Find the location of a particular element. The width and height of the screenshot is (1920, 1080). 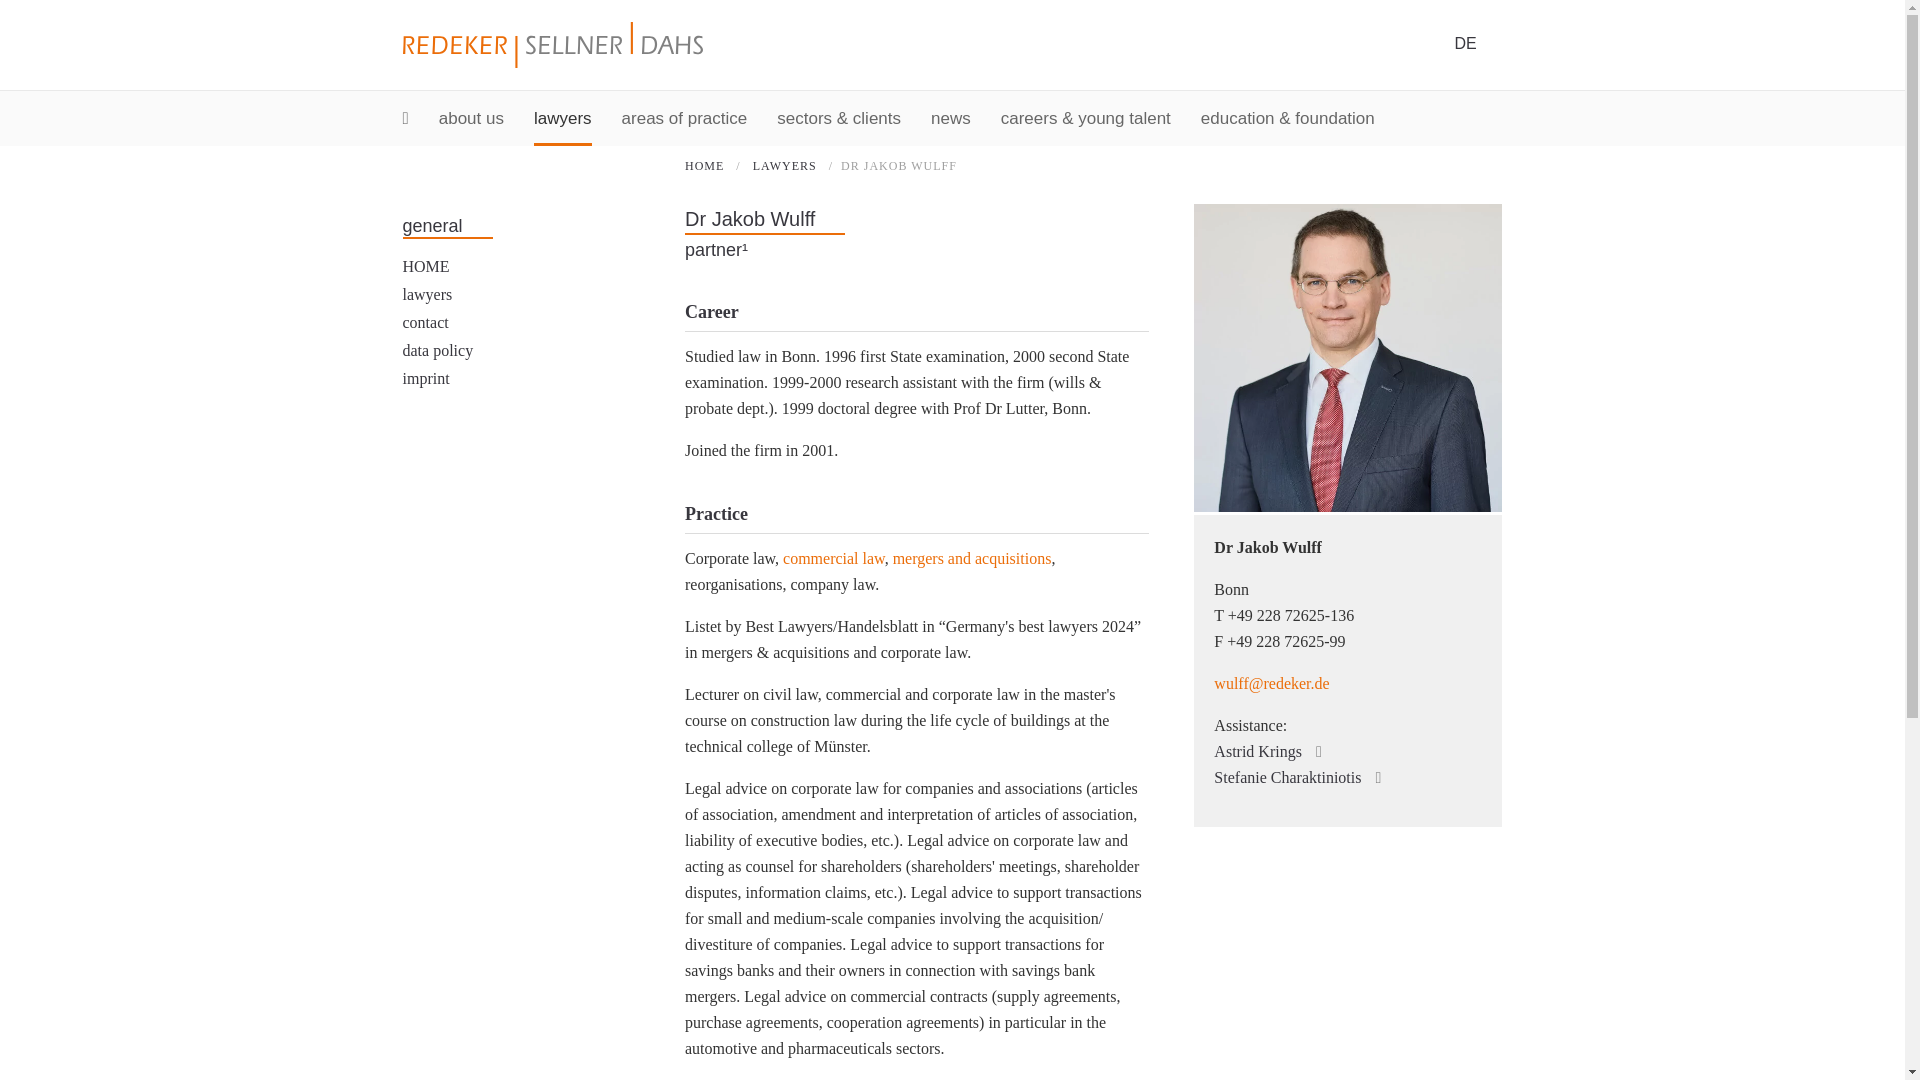

lawyers is located at coordinates (562, 118).